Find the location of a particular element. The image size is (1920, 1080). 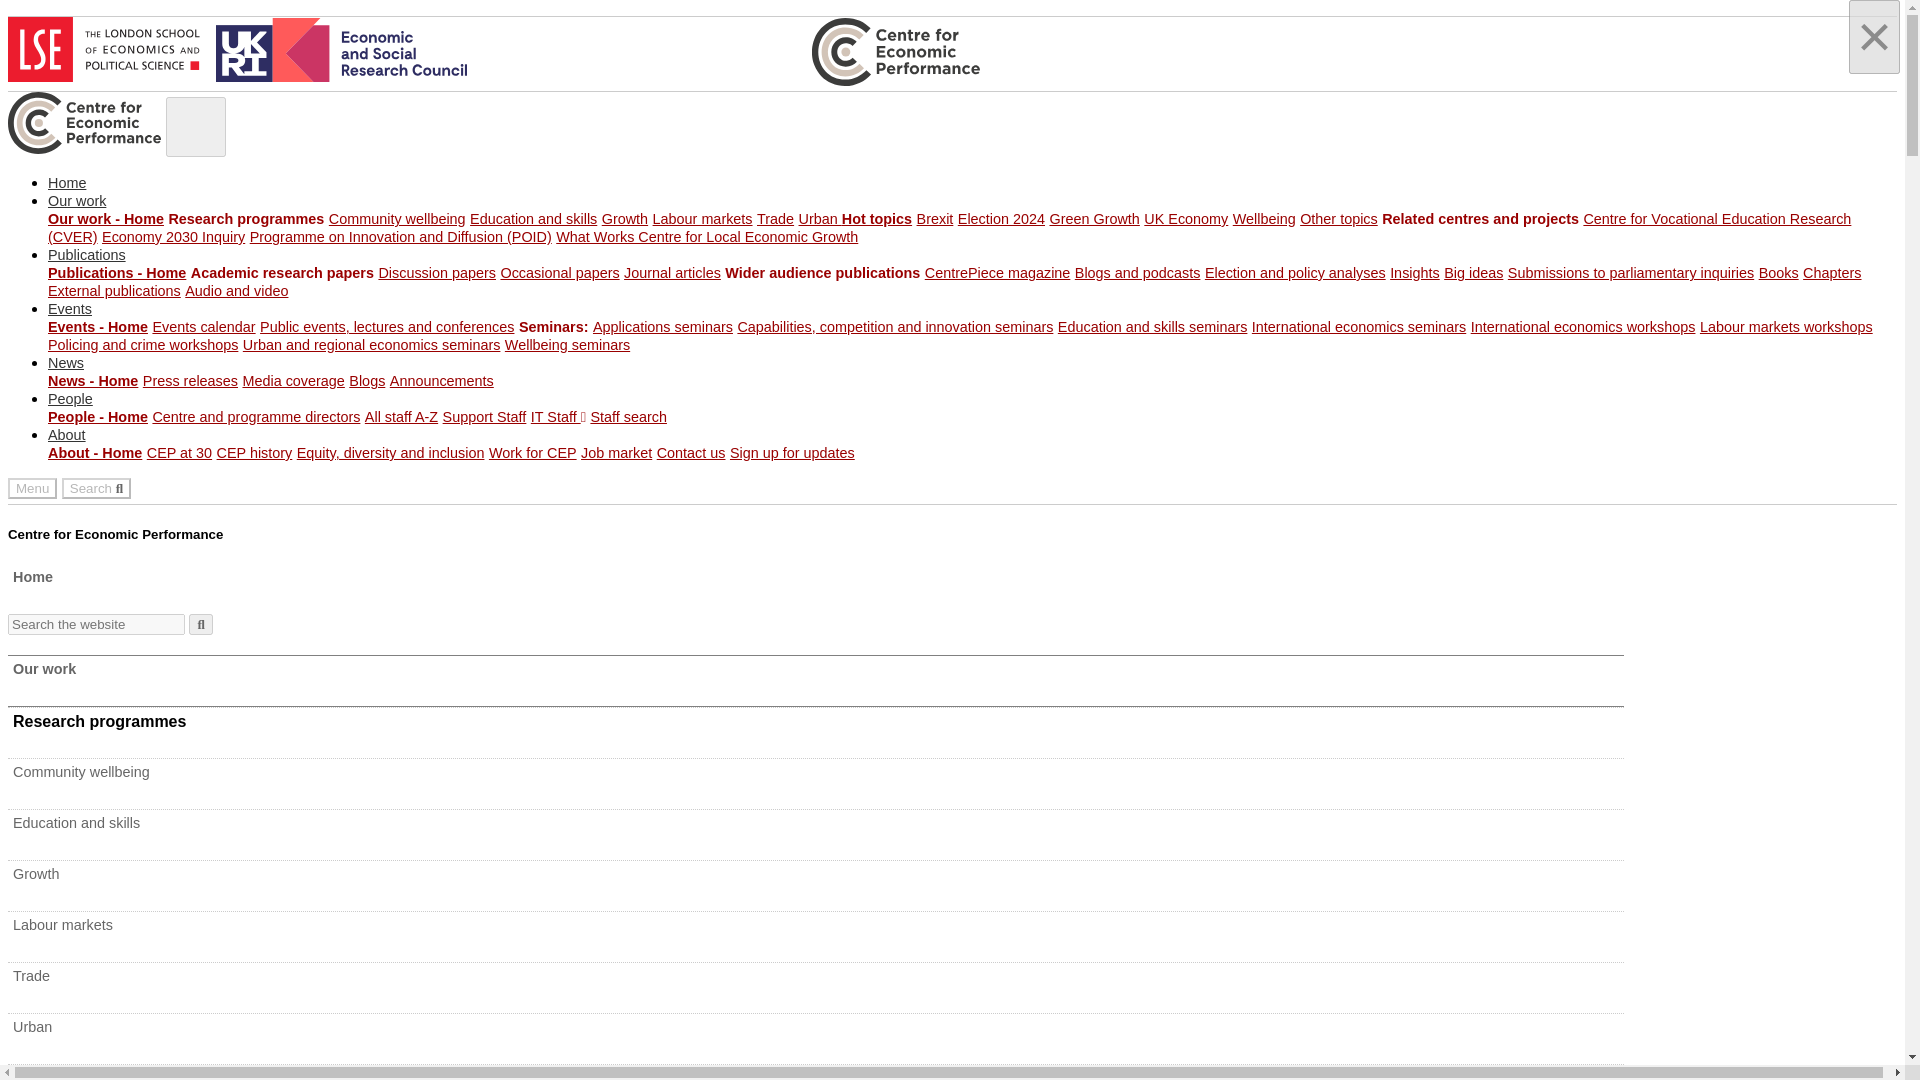

Academic research papers is located at coordinates (282, 272).